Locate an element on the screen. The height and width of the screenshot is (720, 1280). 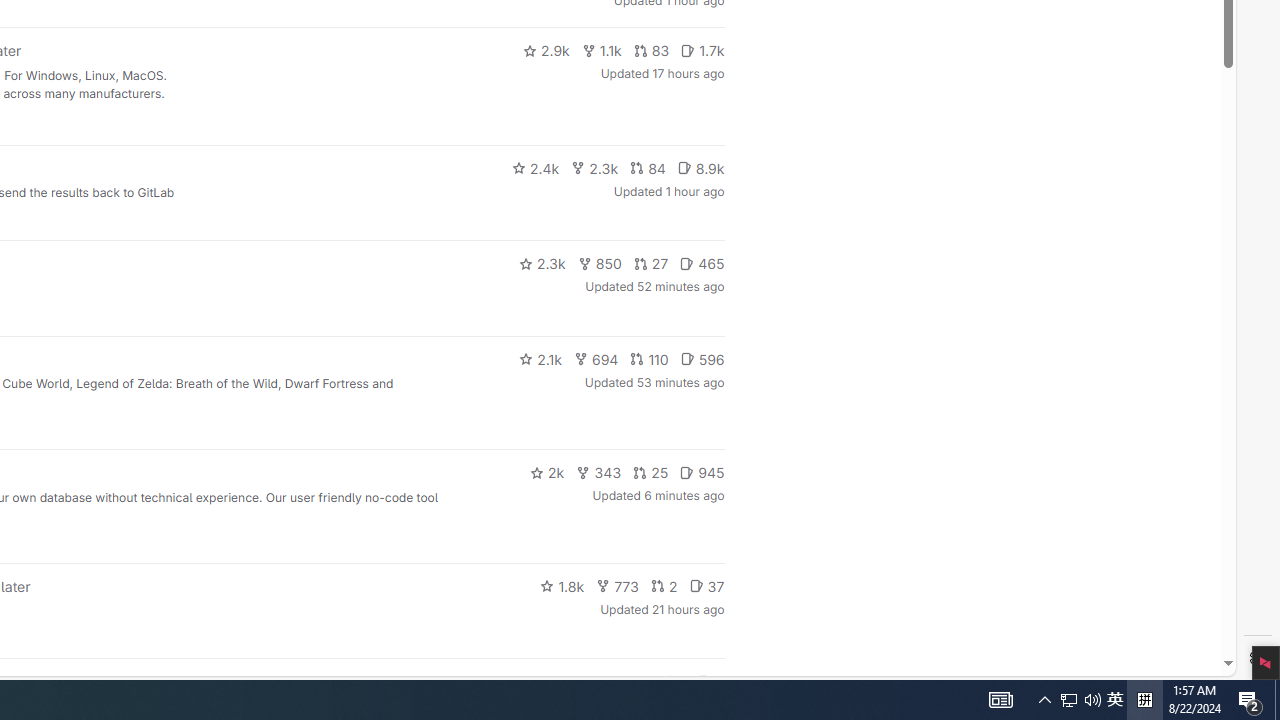
2 is located at coordinates (664, 586).